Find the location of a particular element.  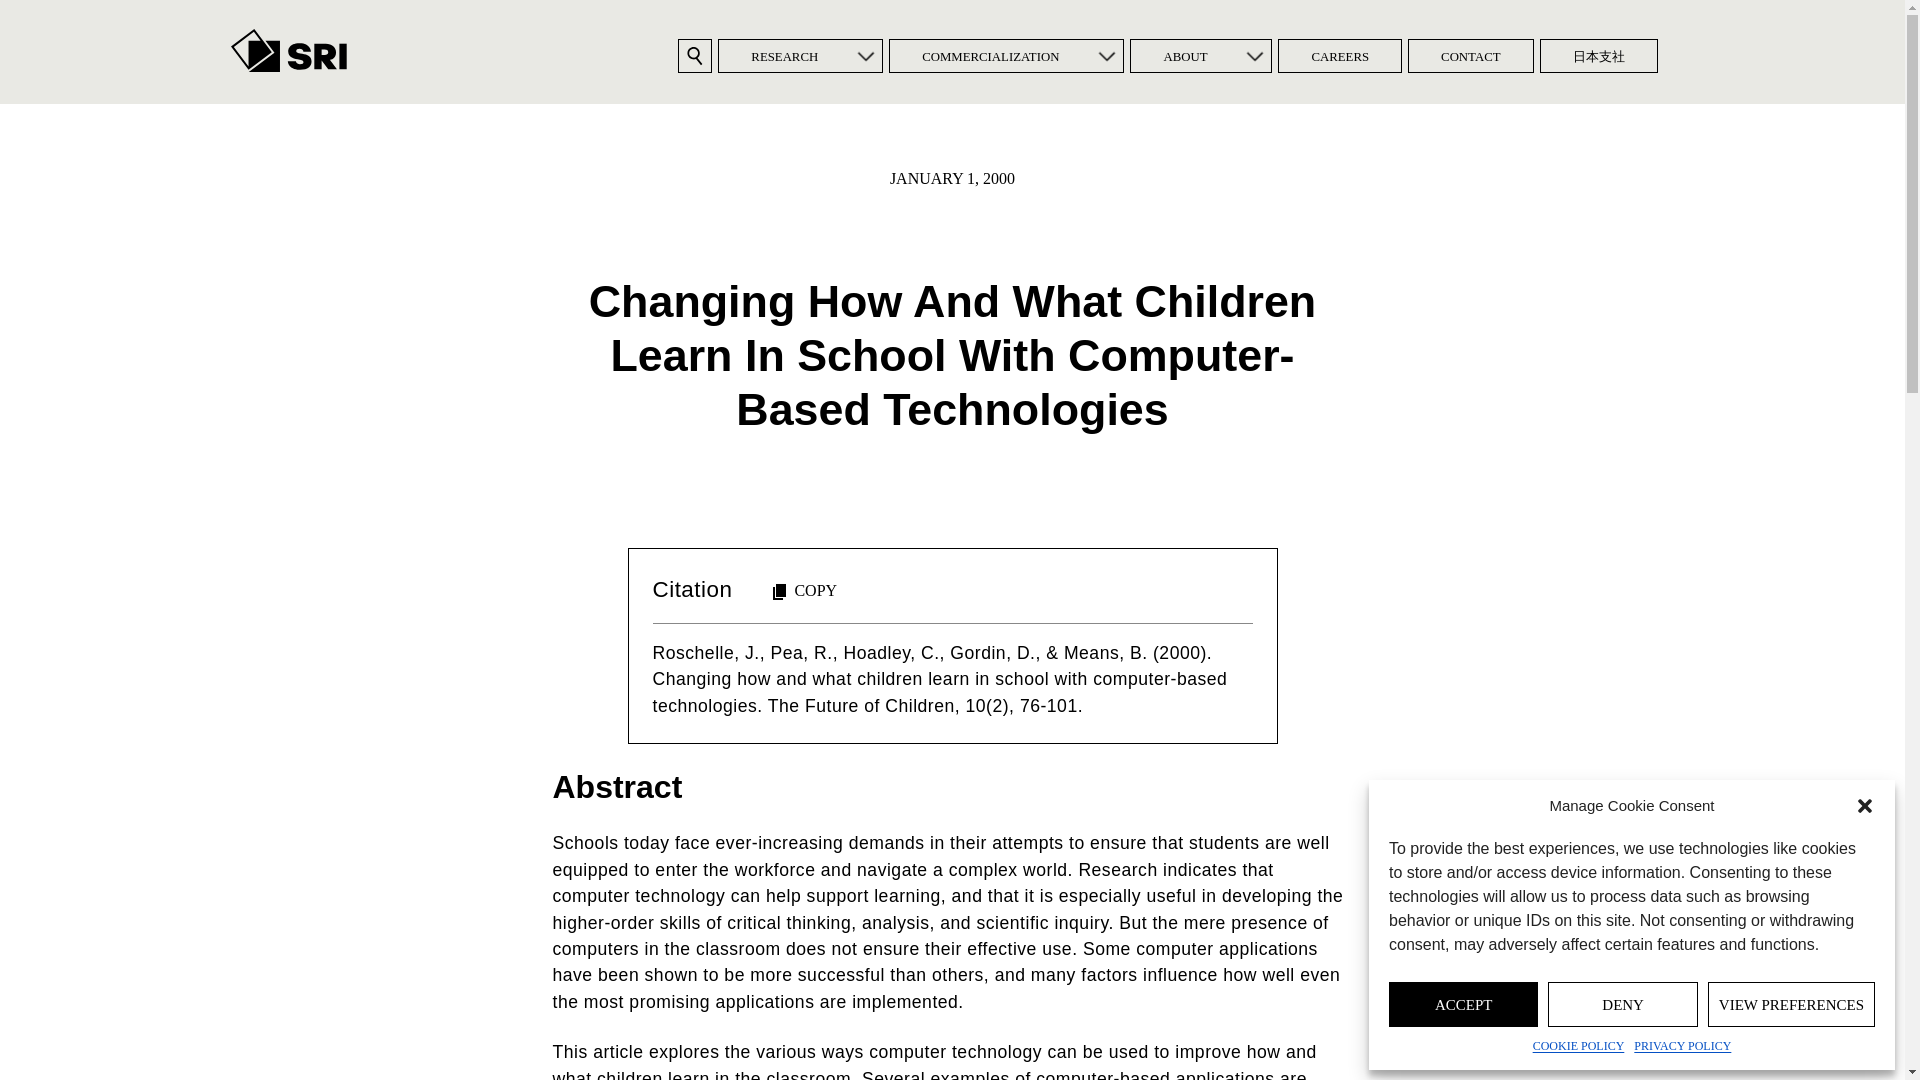

DENY is located at coordinates (1622, 1004).